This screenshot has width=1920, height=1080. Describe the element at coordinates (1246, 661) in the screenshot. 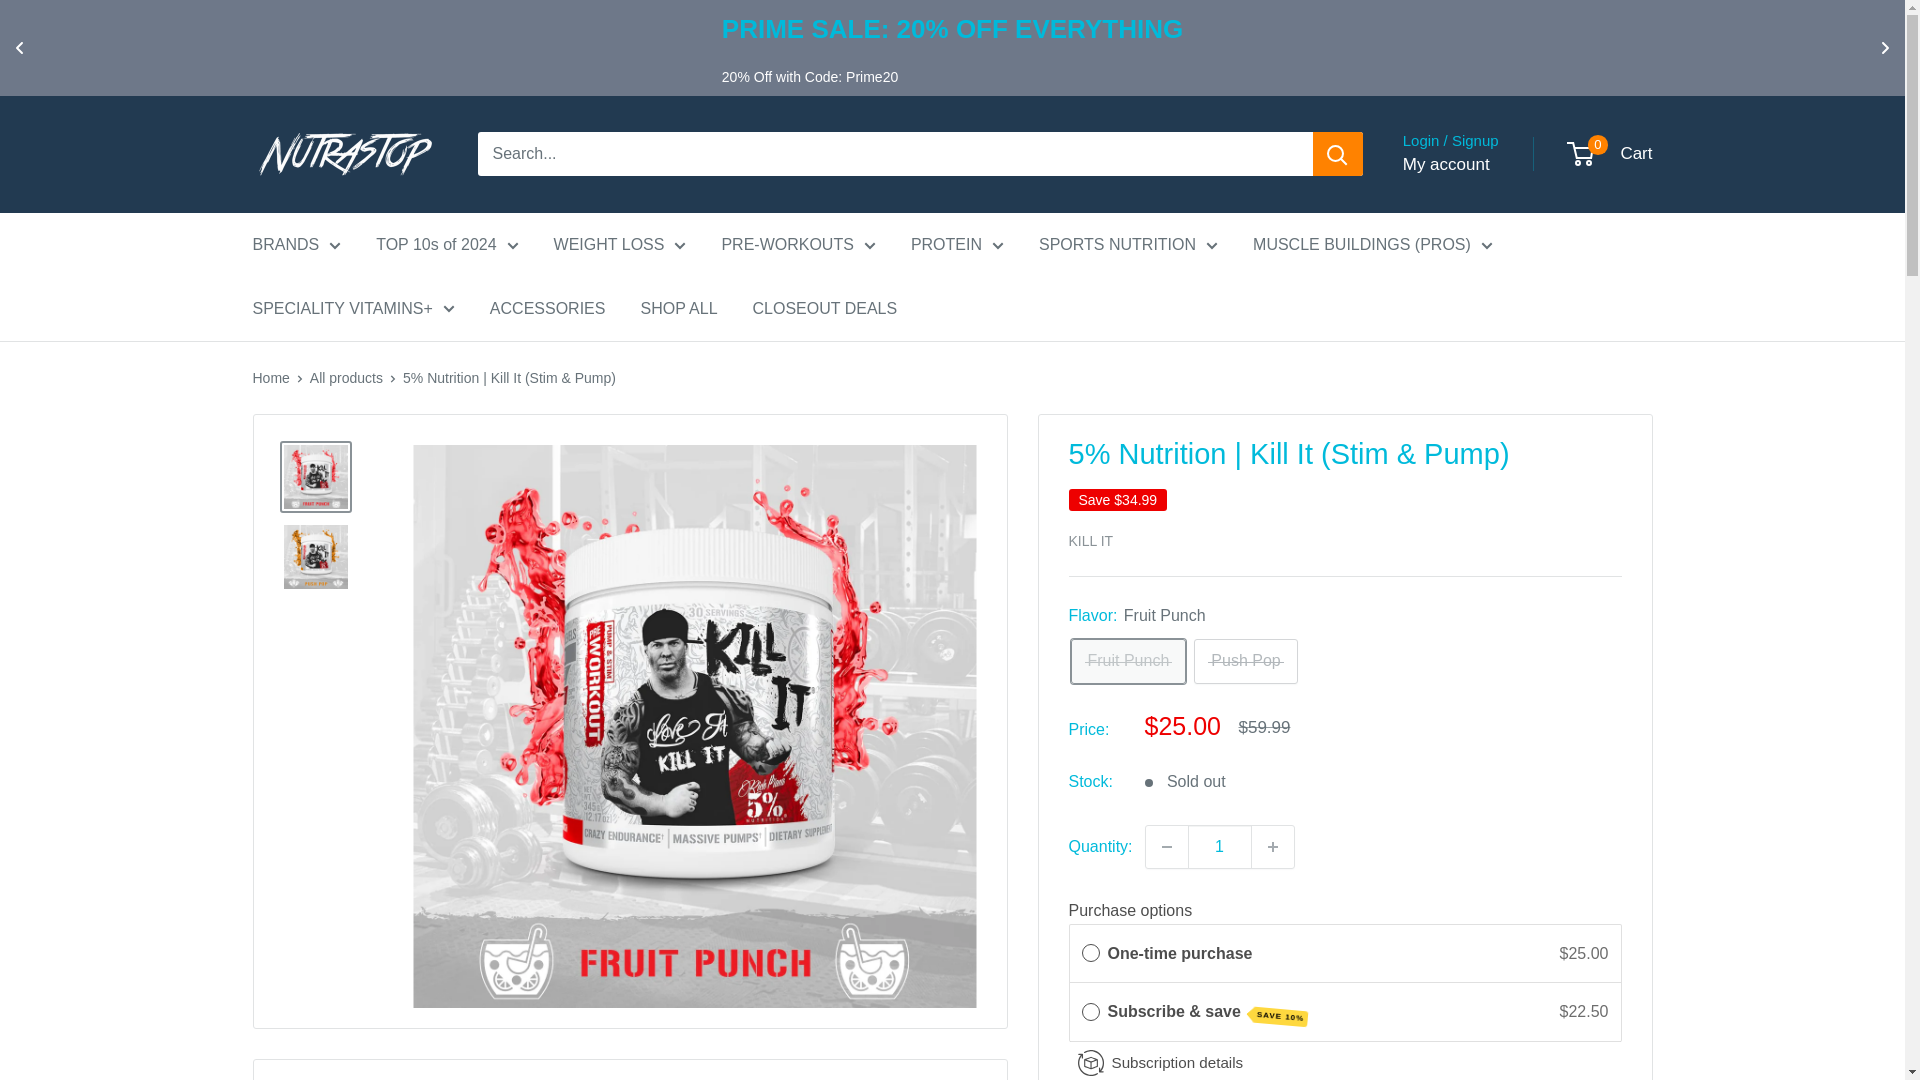

I see `Push Pop` at that location.